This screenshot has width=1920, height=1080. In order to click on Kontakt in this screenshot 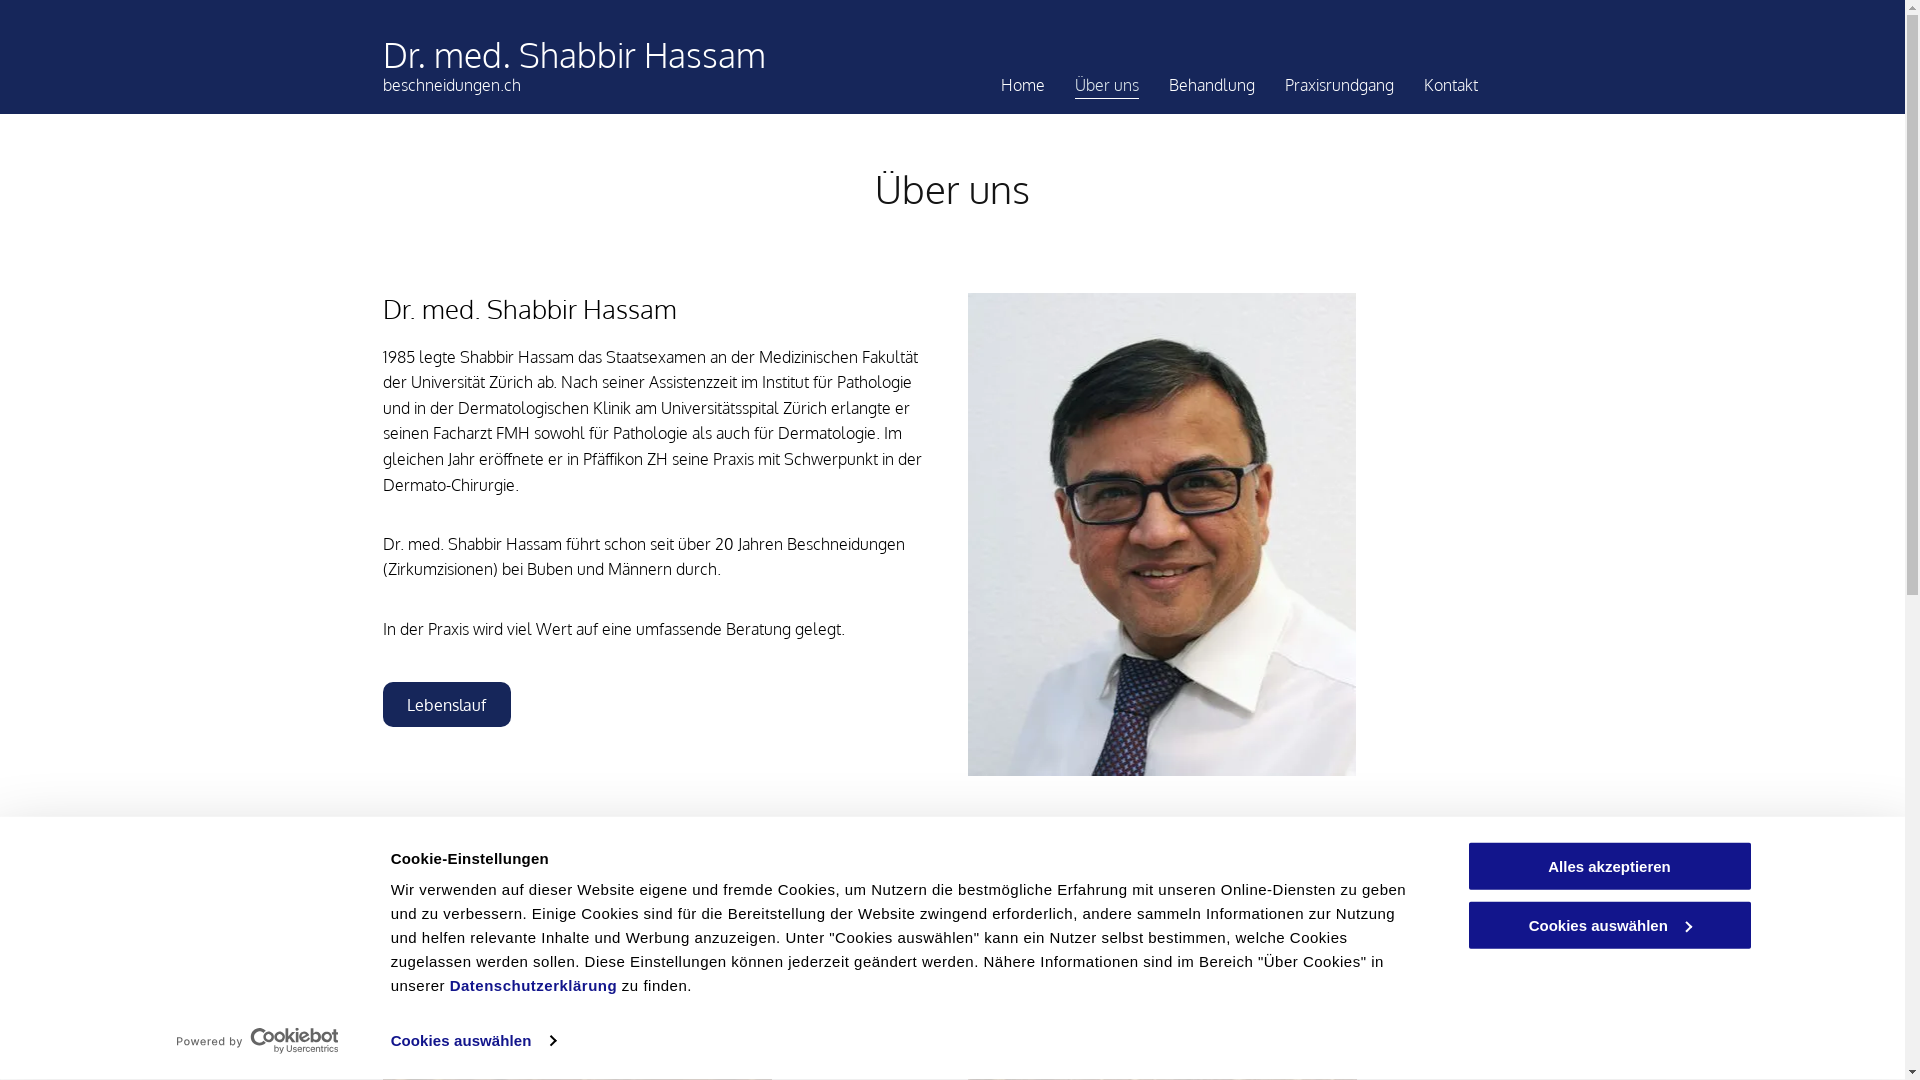, I will do `click(1451, 84)`.